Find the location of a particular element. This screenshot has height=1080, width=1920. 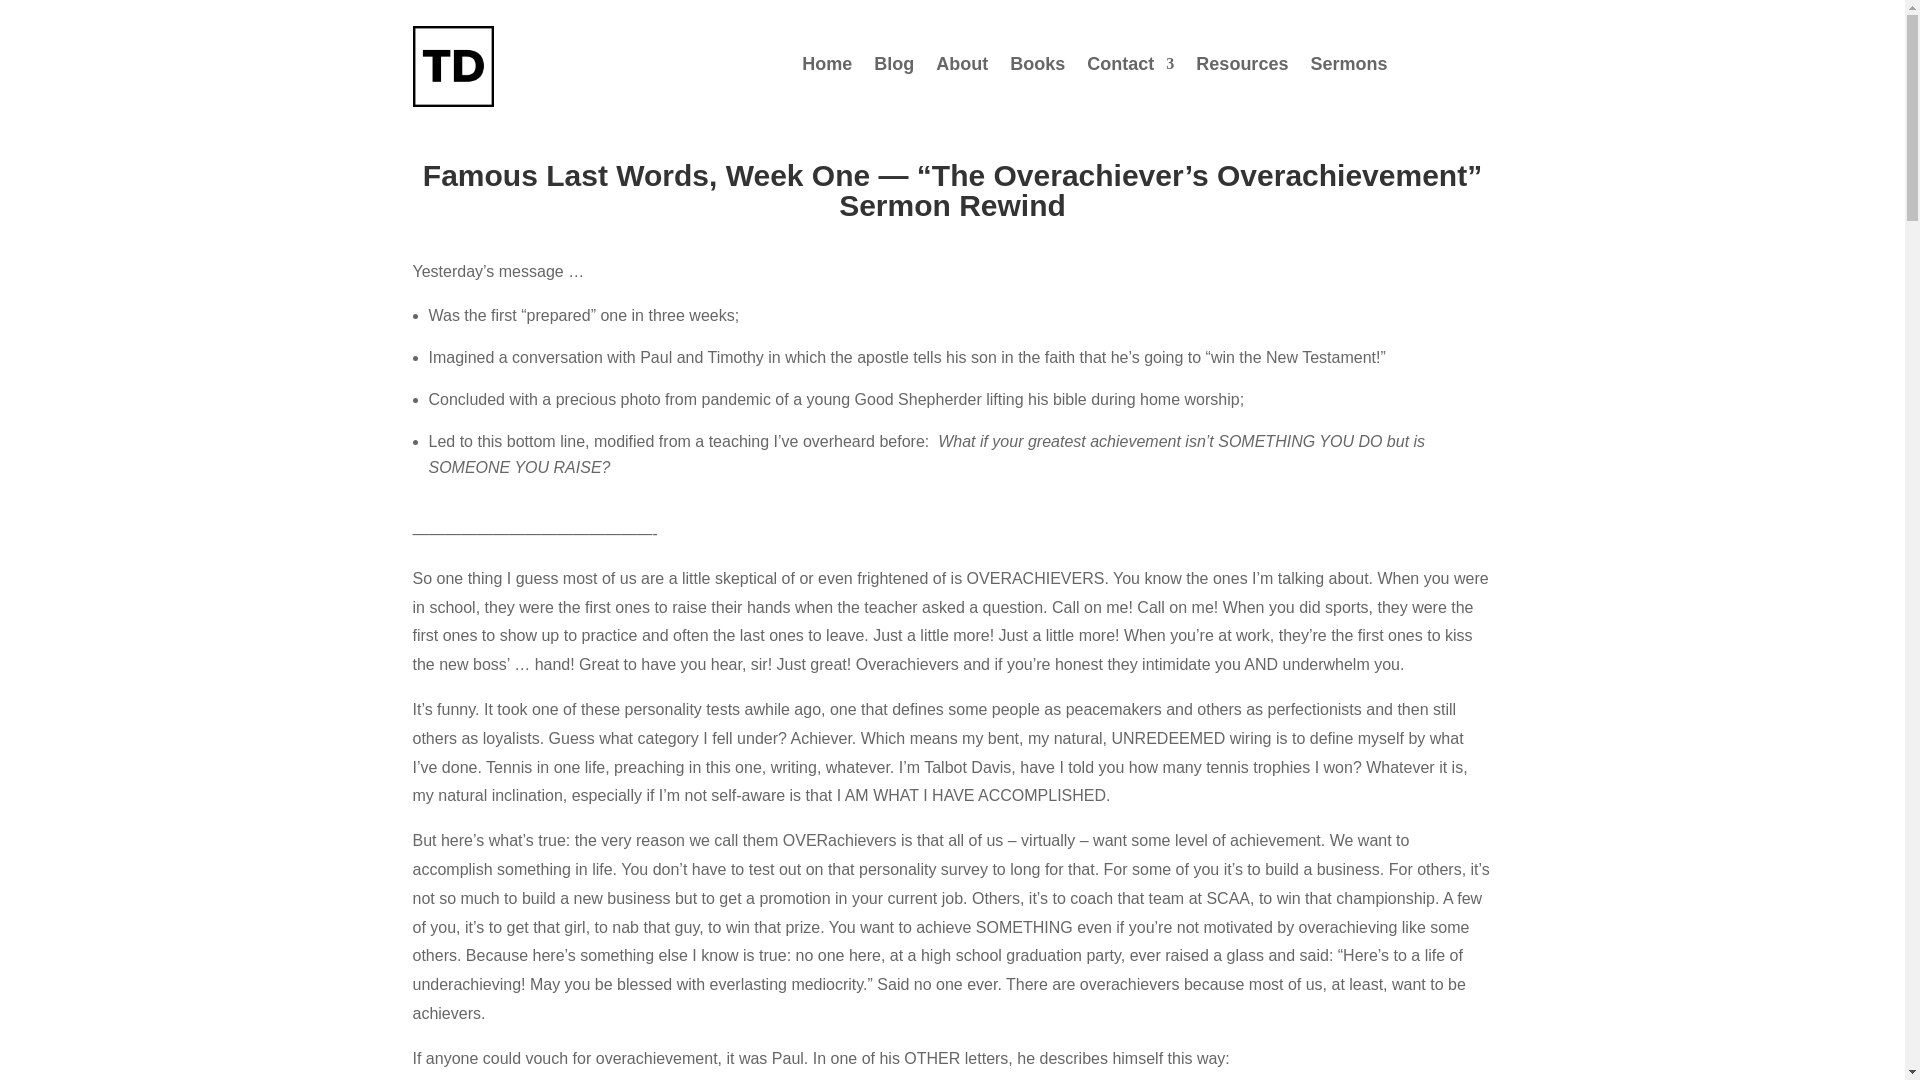

Books is located at coordinates (1037, 68).